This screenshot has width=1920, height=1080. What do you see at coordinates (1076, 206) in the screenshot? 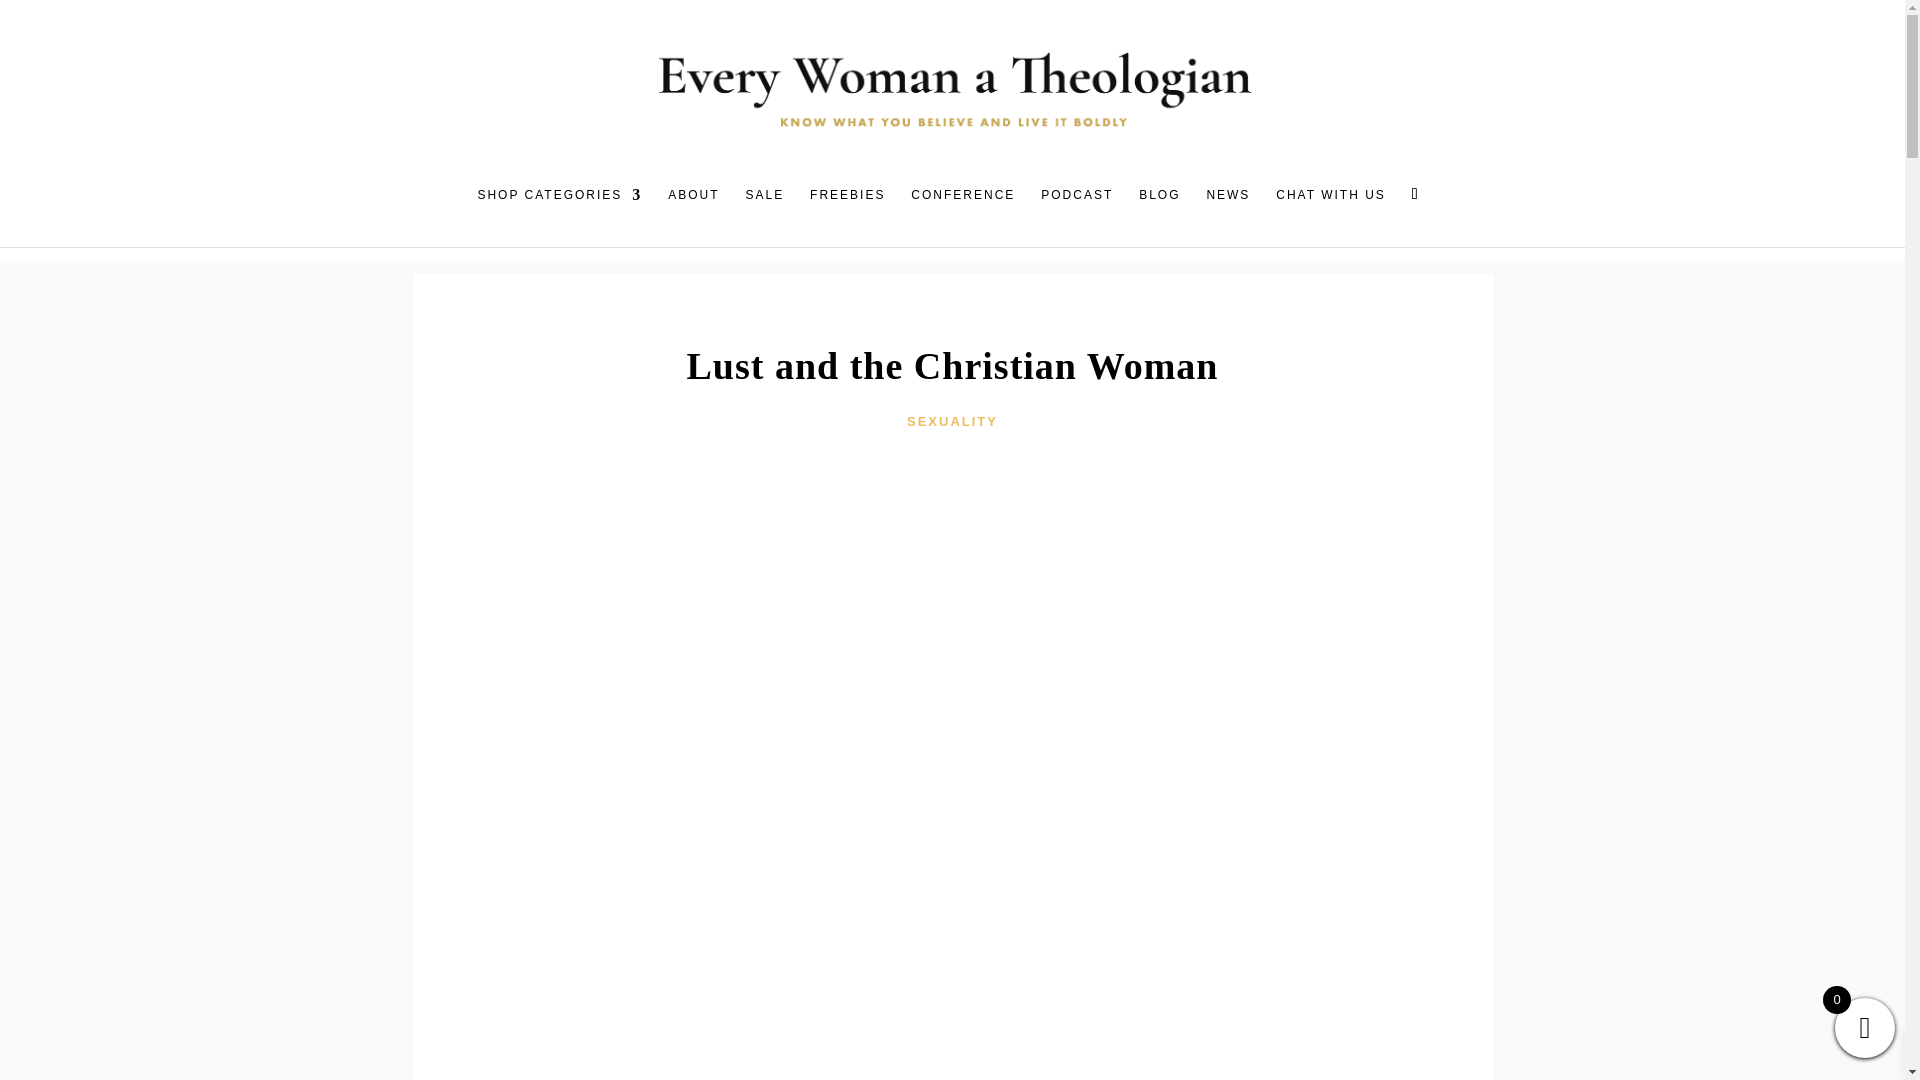
I see `PODCAST` at bounding box center [1076, 206].